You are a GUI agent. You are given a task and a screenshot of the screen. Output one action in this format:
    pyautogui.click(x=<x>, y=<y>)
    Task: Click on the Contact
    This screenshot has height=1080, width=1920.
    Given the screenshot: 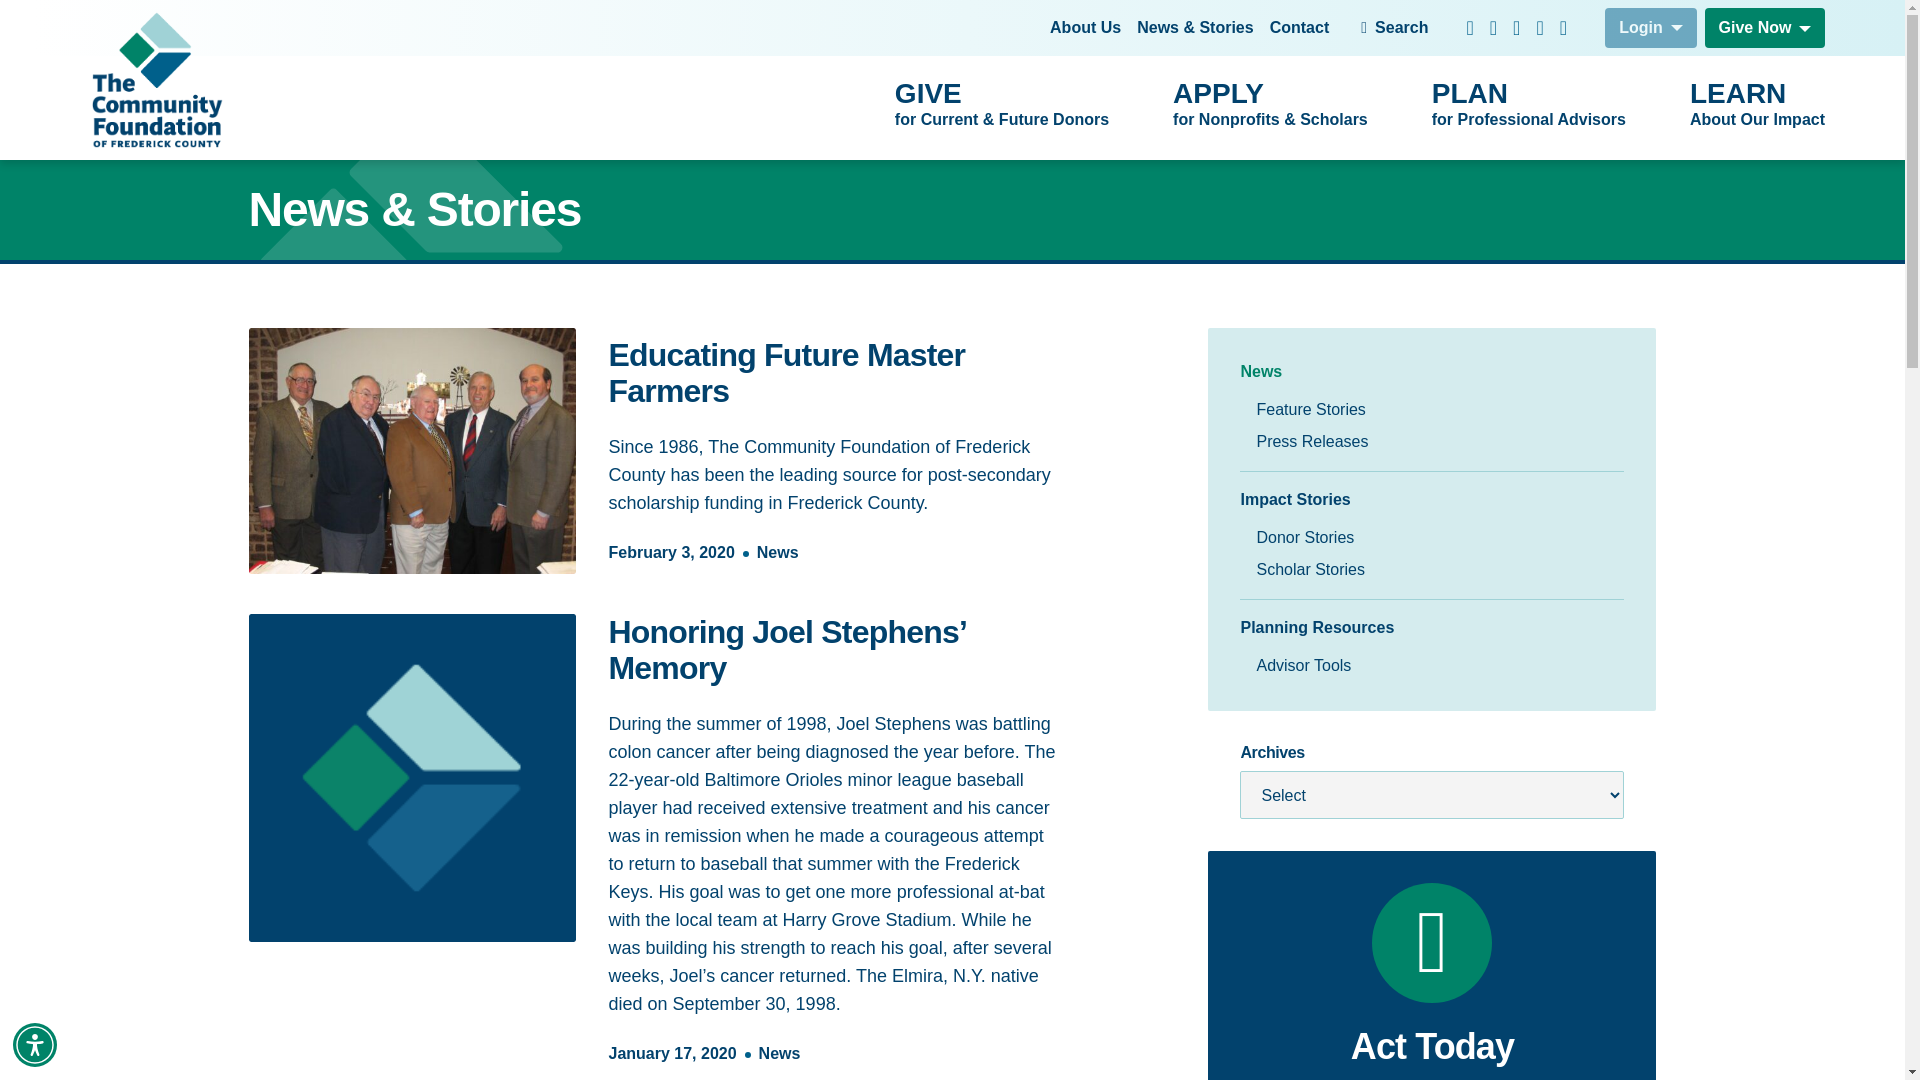 What is the action you would take?
    pyautogui.click(x=1300, y=28)
    